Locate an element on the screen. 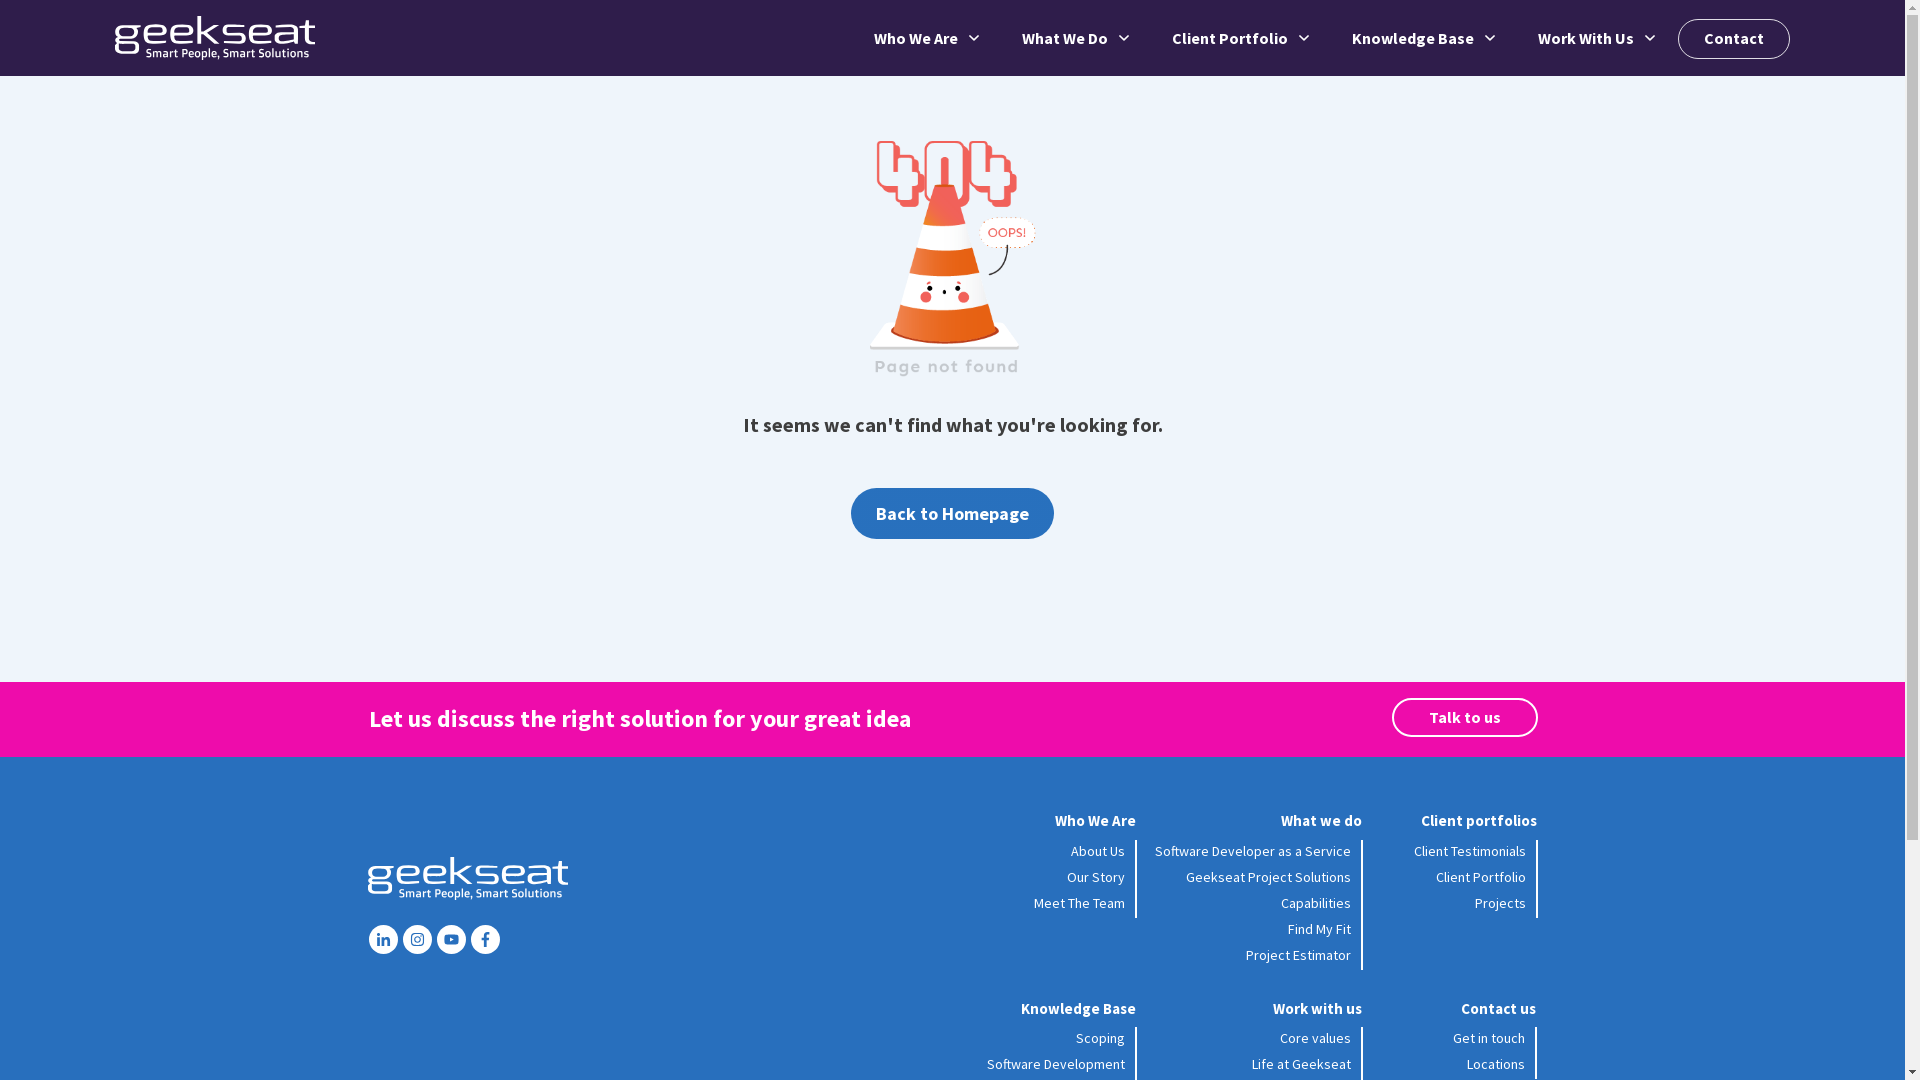 This screenshot has width=1920, height=1080. Locations is located at coordinates (1496, 1064).